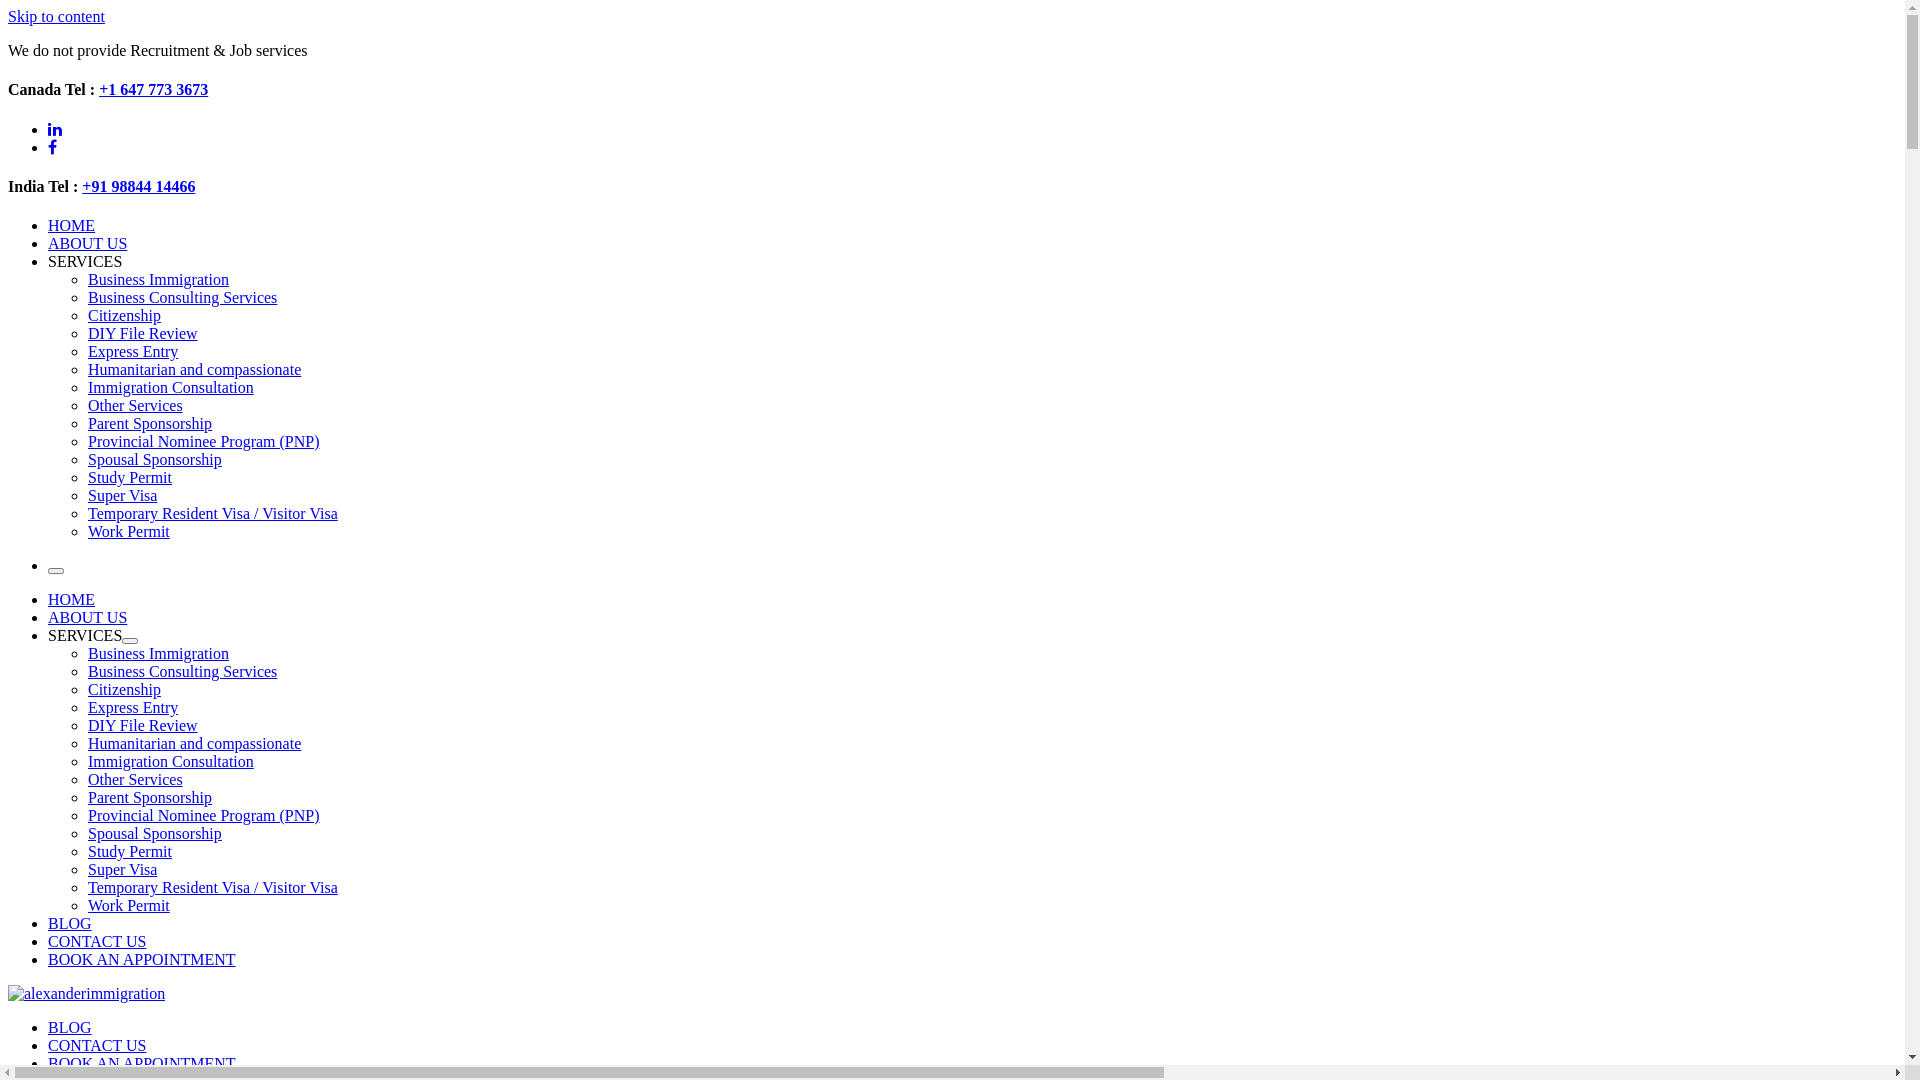 The width and height of the screenshot is (1920, 1080). I want to click on +1 647 773 3673, so click(154, 90).